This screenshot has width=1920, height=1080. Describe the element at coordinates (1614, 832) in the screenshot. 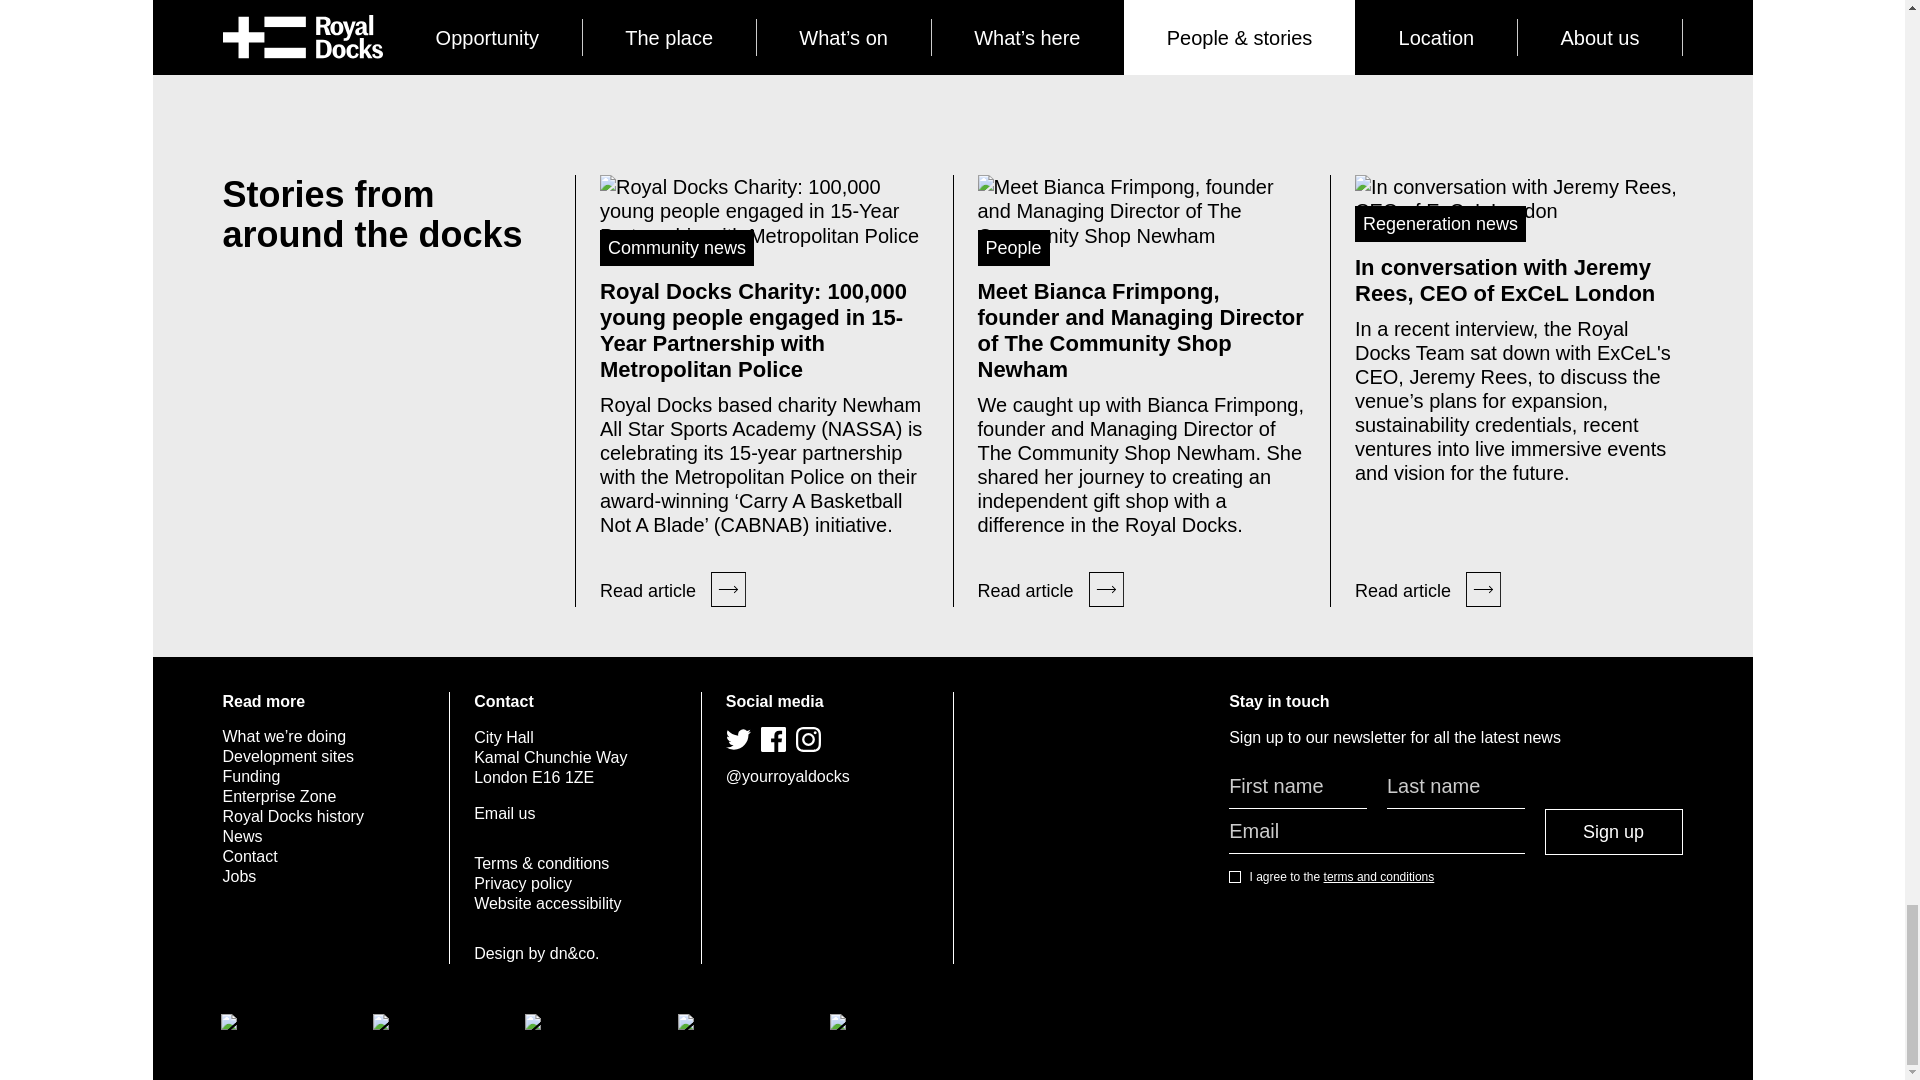

I see `Sign up` at that location.